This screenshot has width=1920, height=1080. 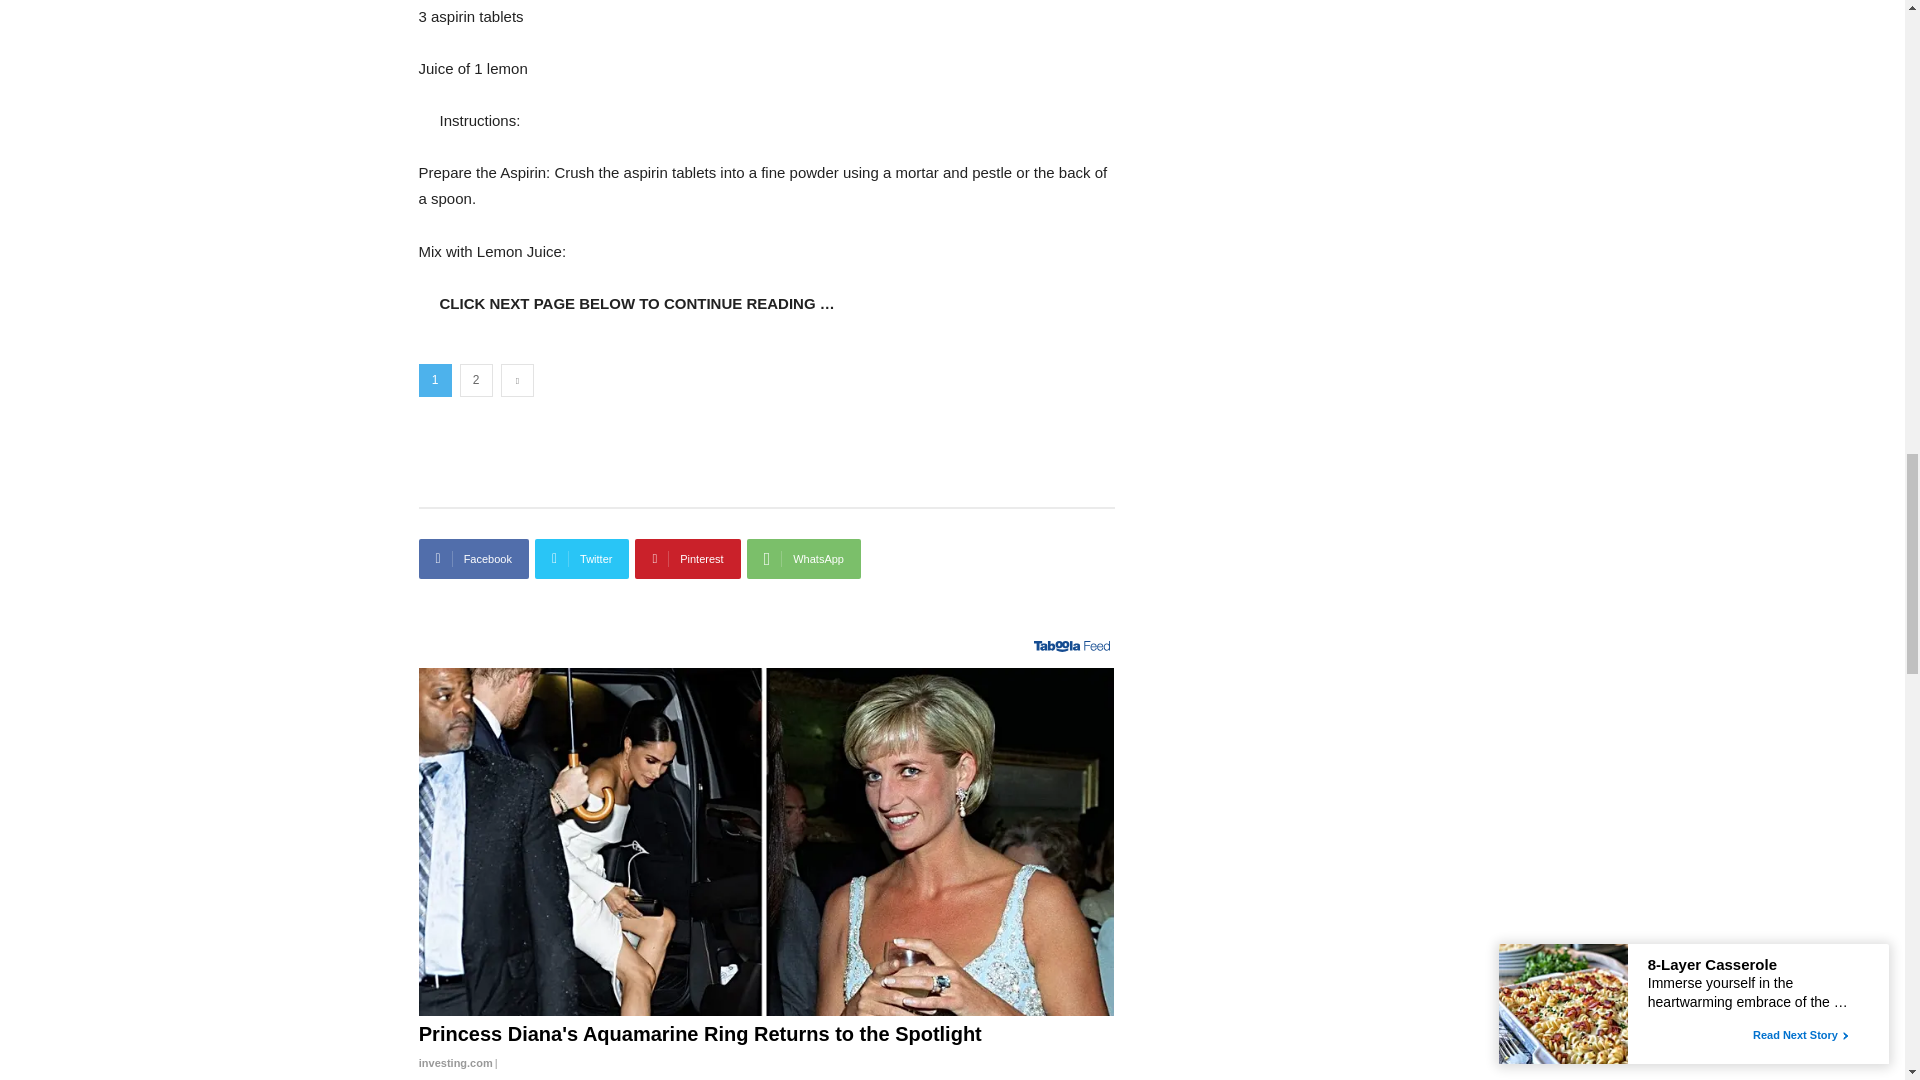 What do you see at coordinates (687, 558) in the screenshot?
I see `Pinterest` at bounding box center [687, 558].